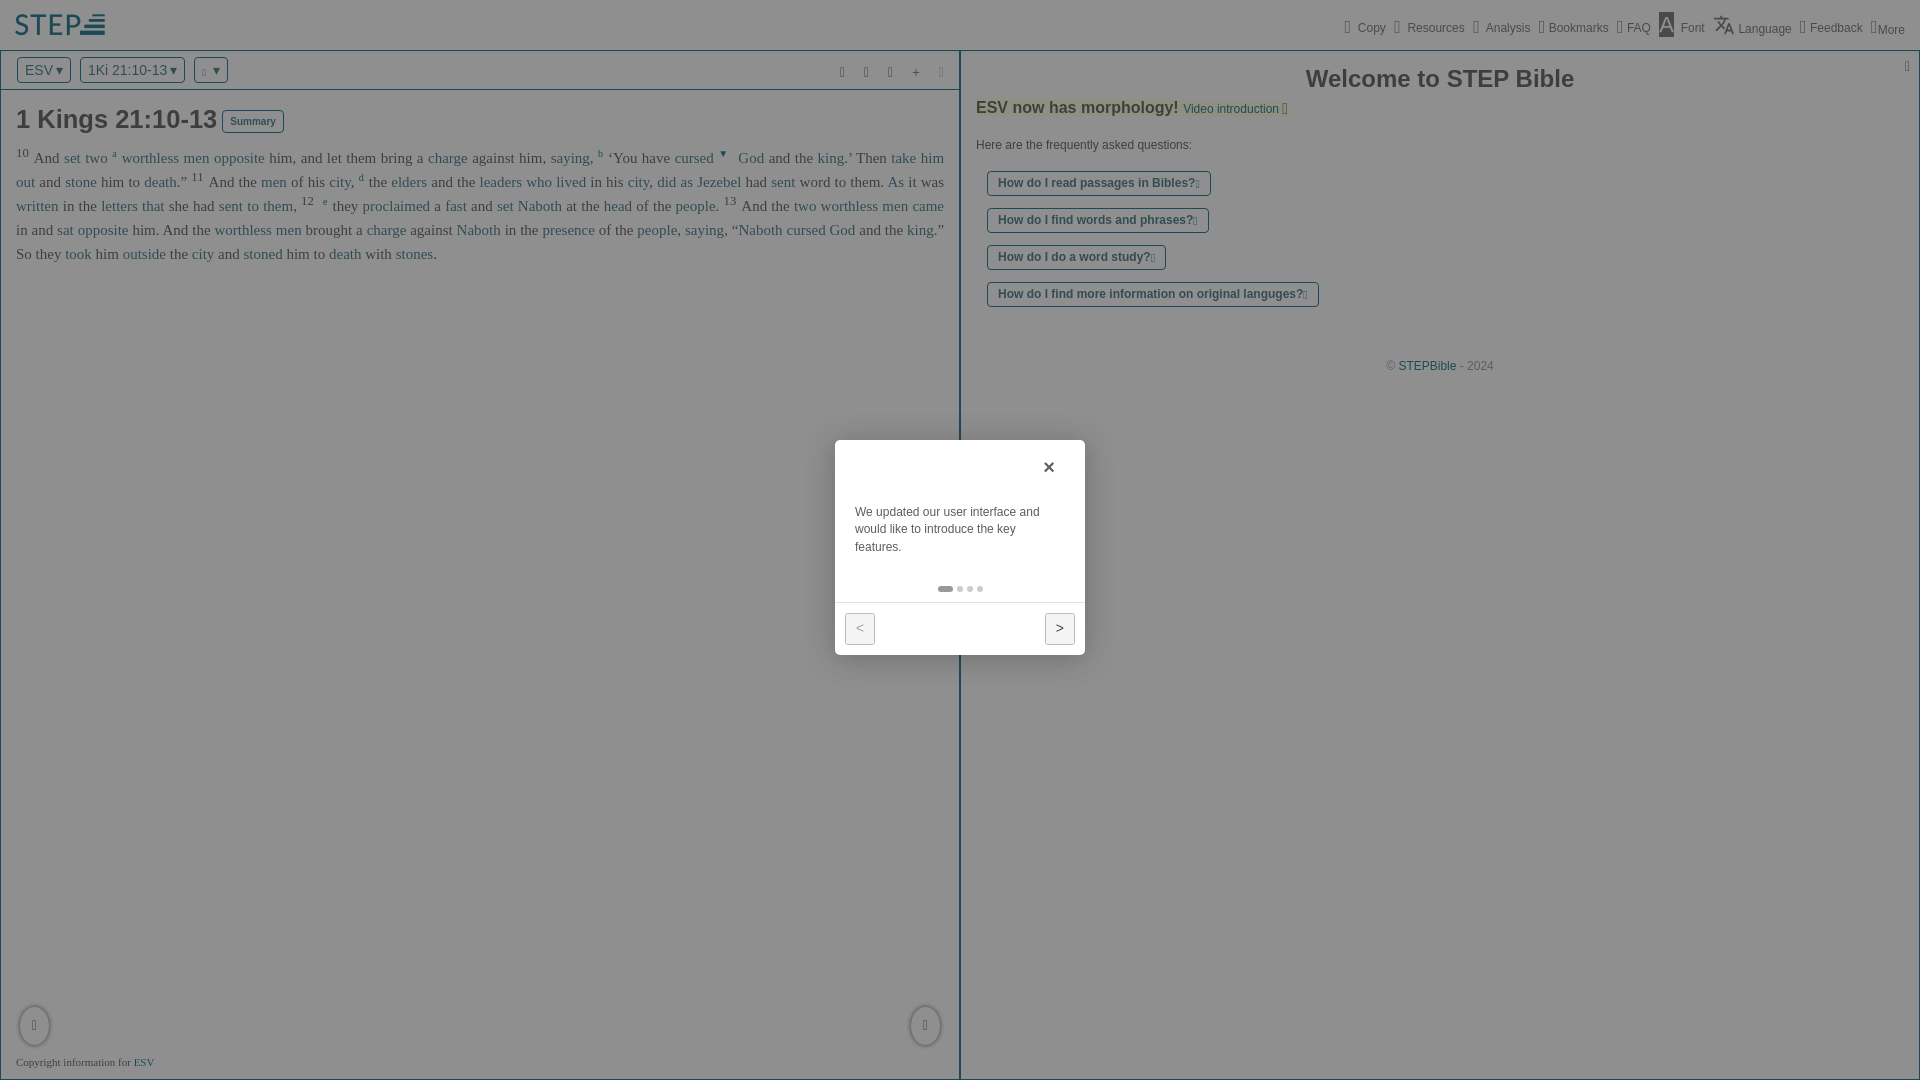  I want to click on Copy, so click(1363, 27).